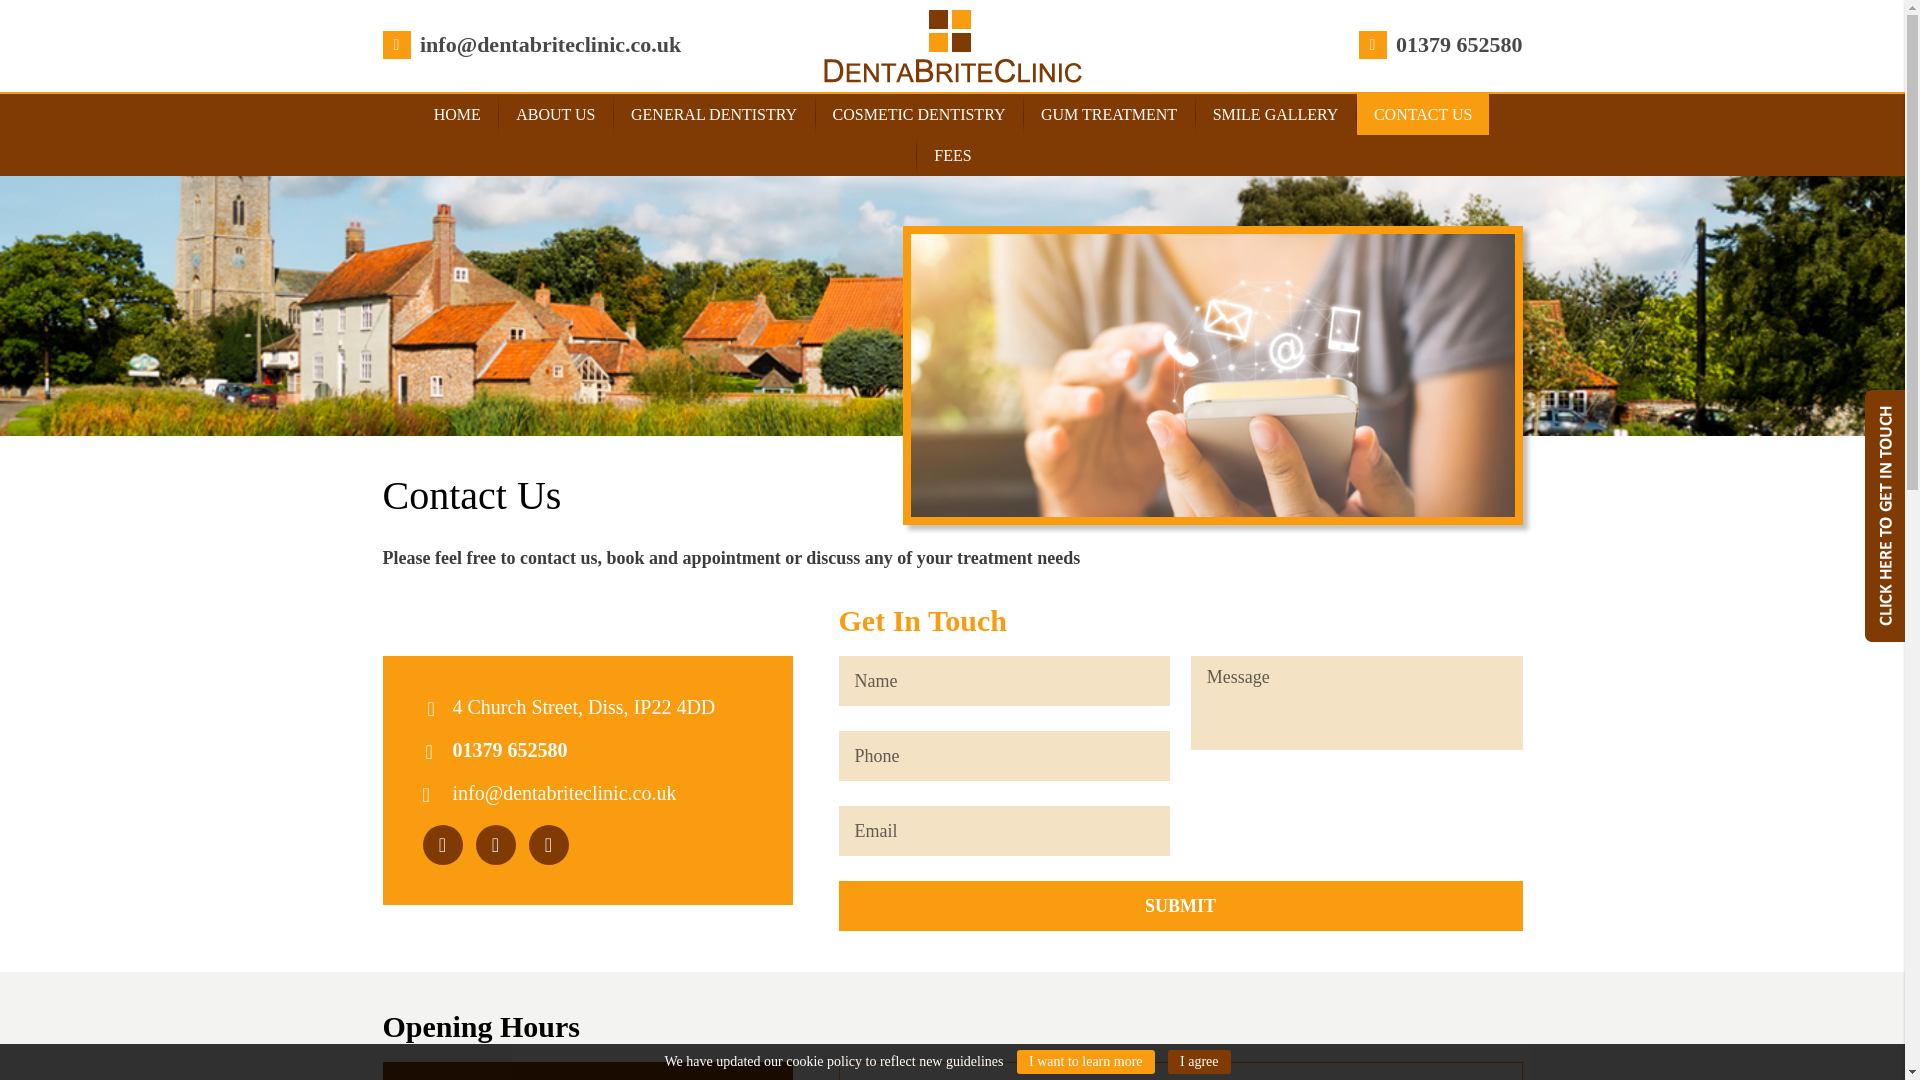 Image resolution: width=1920 pixels, height=1080 pixels. Describe the element at coordinates (1198, 1061) in the screenshot. I see `I agree` at that location.